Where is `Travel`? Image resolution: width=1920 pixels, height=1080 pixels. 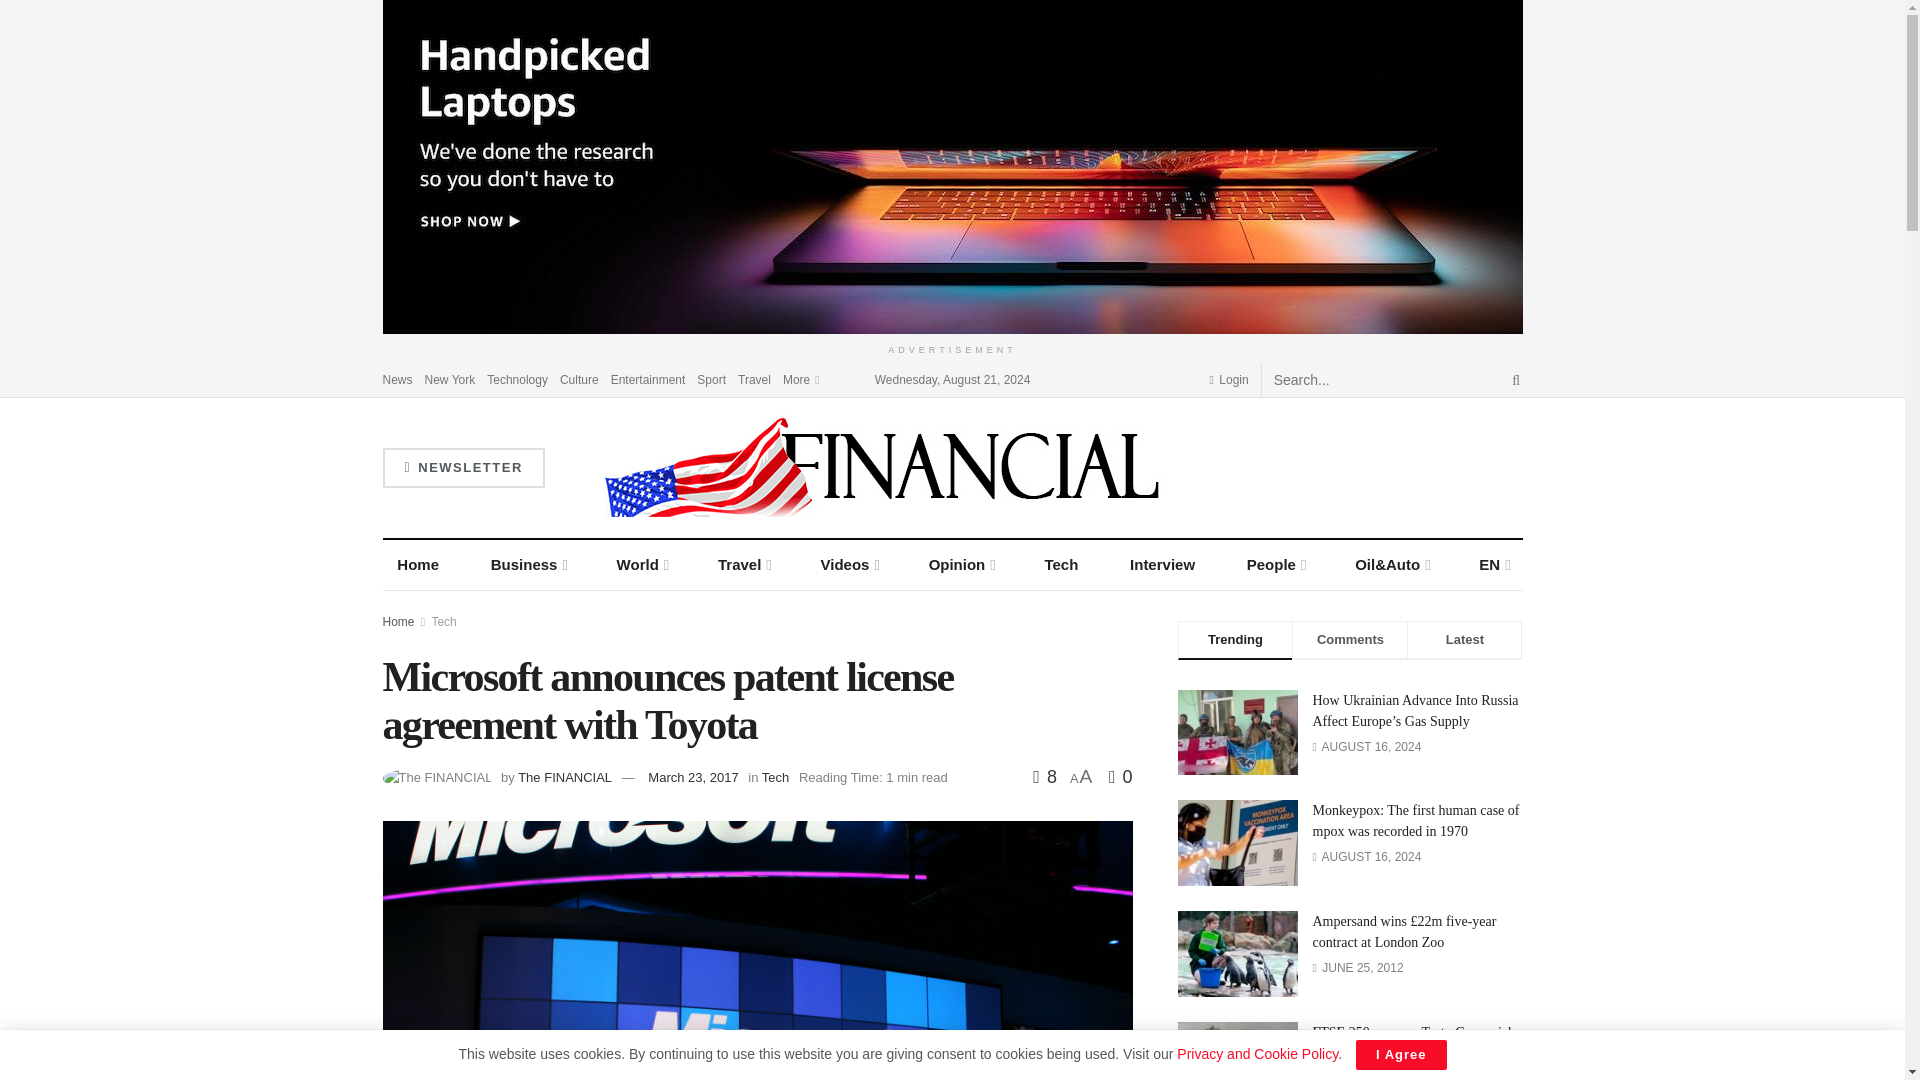 Travel is located at coordinates (754, 378).